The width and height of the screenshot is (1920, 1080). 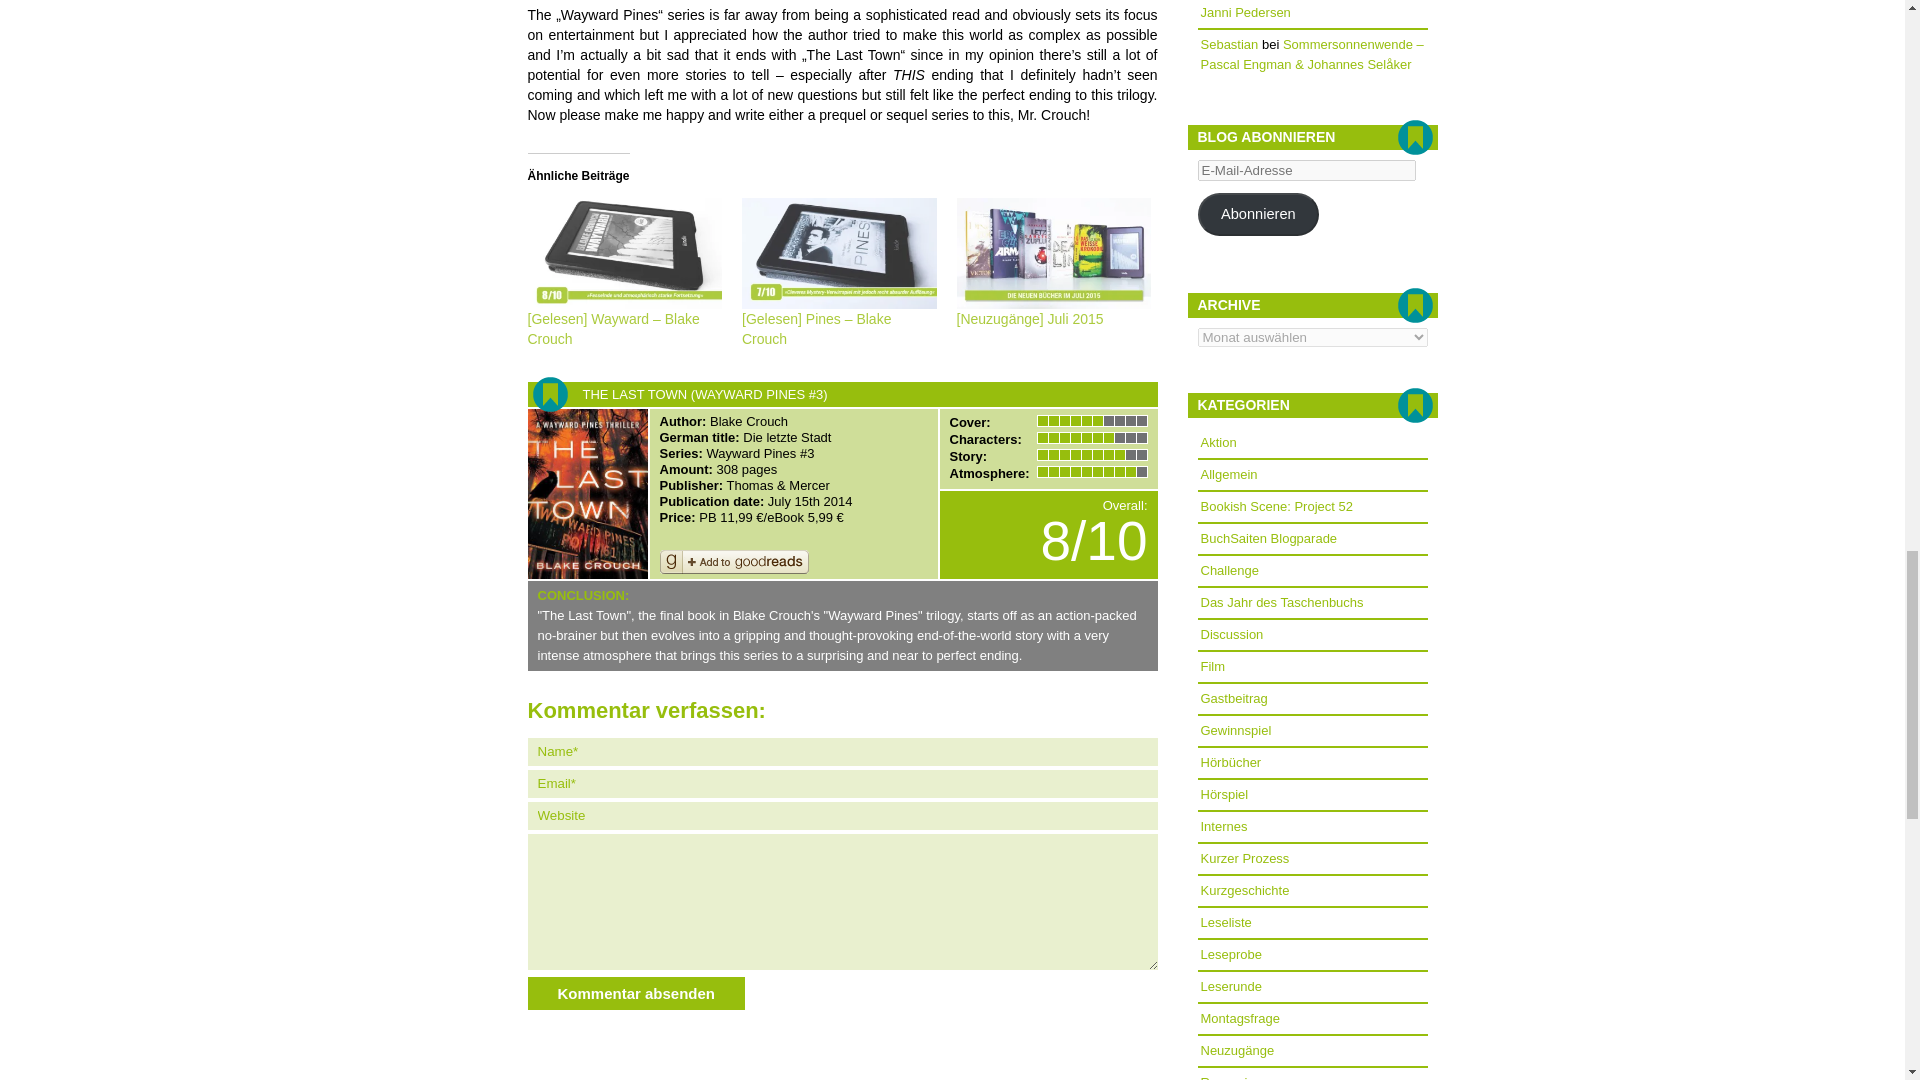 What do you see at coordinates (842, 816) in the screenshot?
I see `Website` at bounding box center [842, 816].